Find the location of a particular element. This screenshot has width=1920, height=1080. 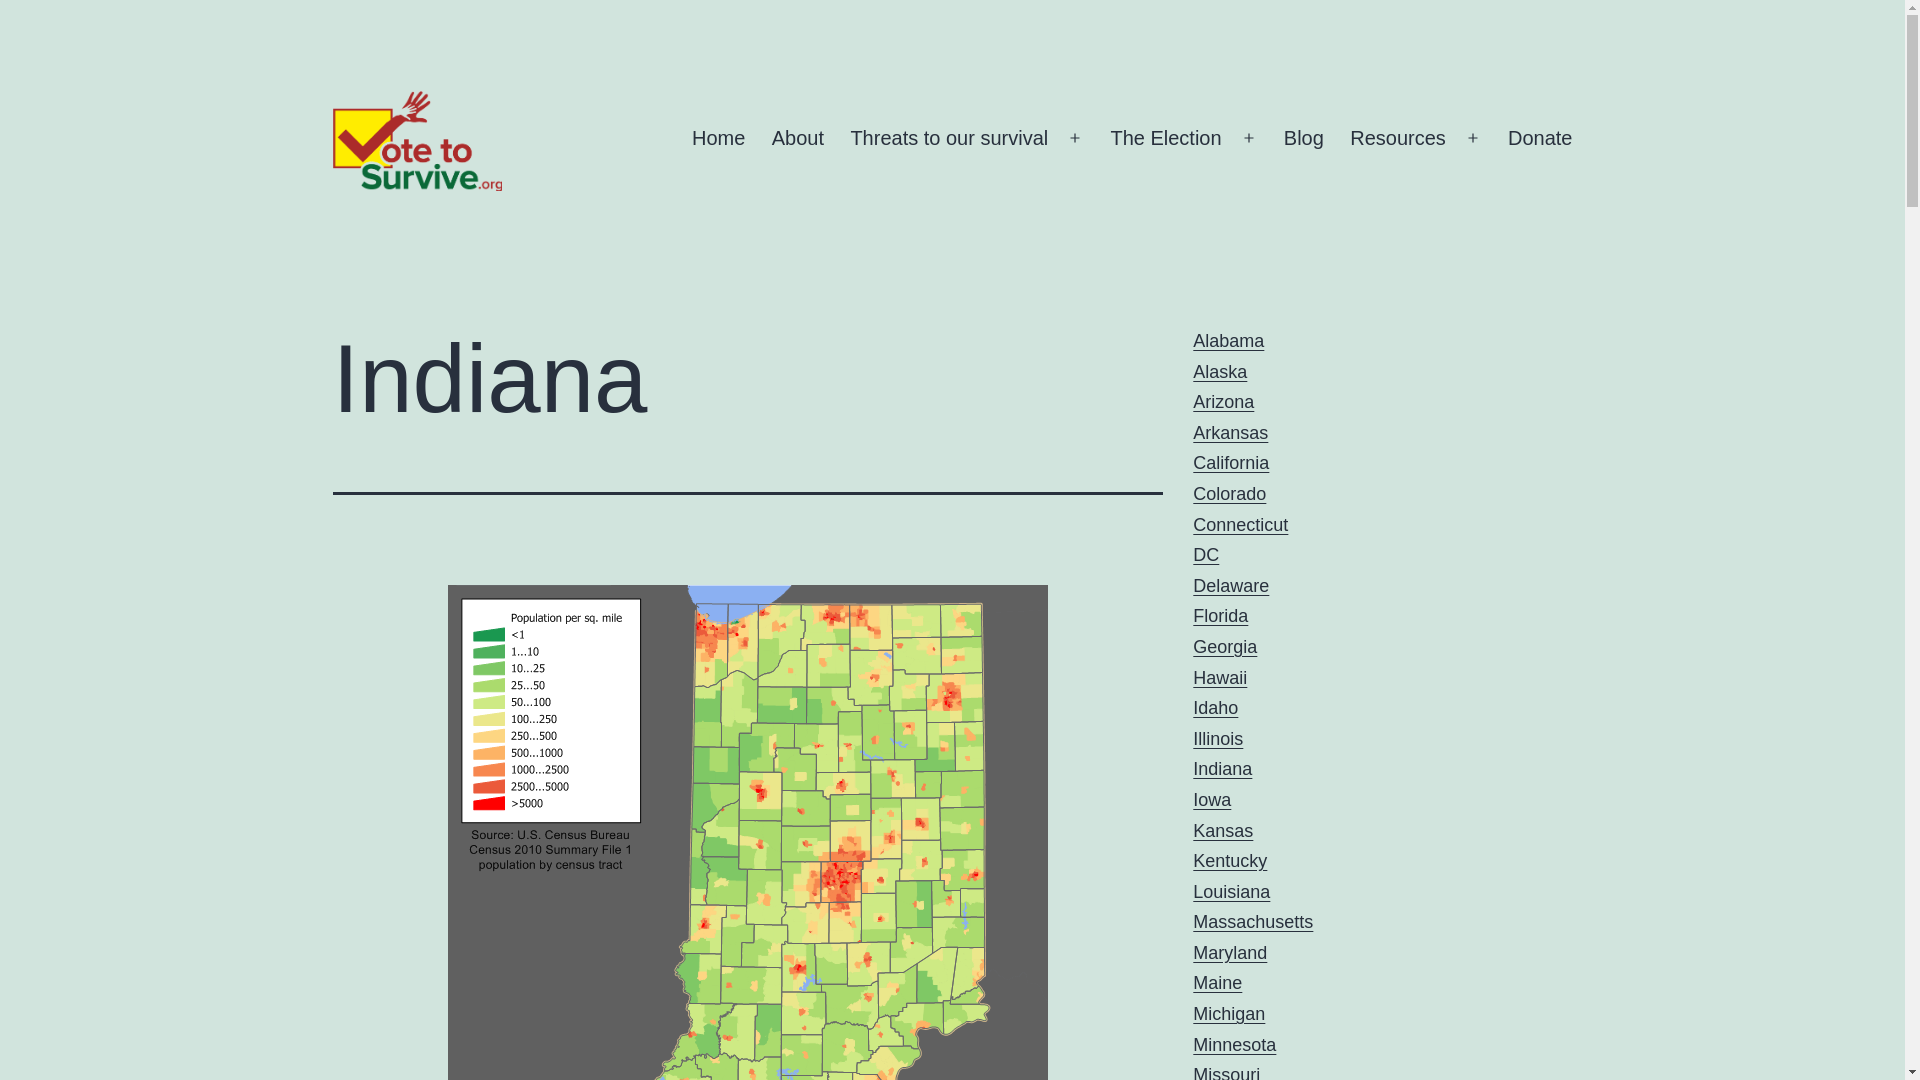

Threats to our survival is located at coordinates (949, 139).